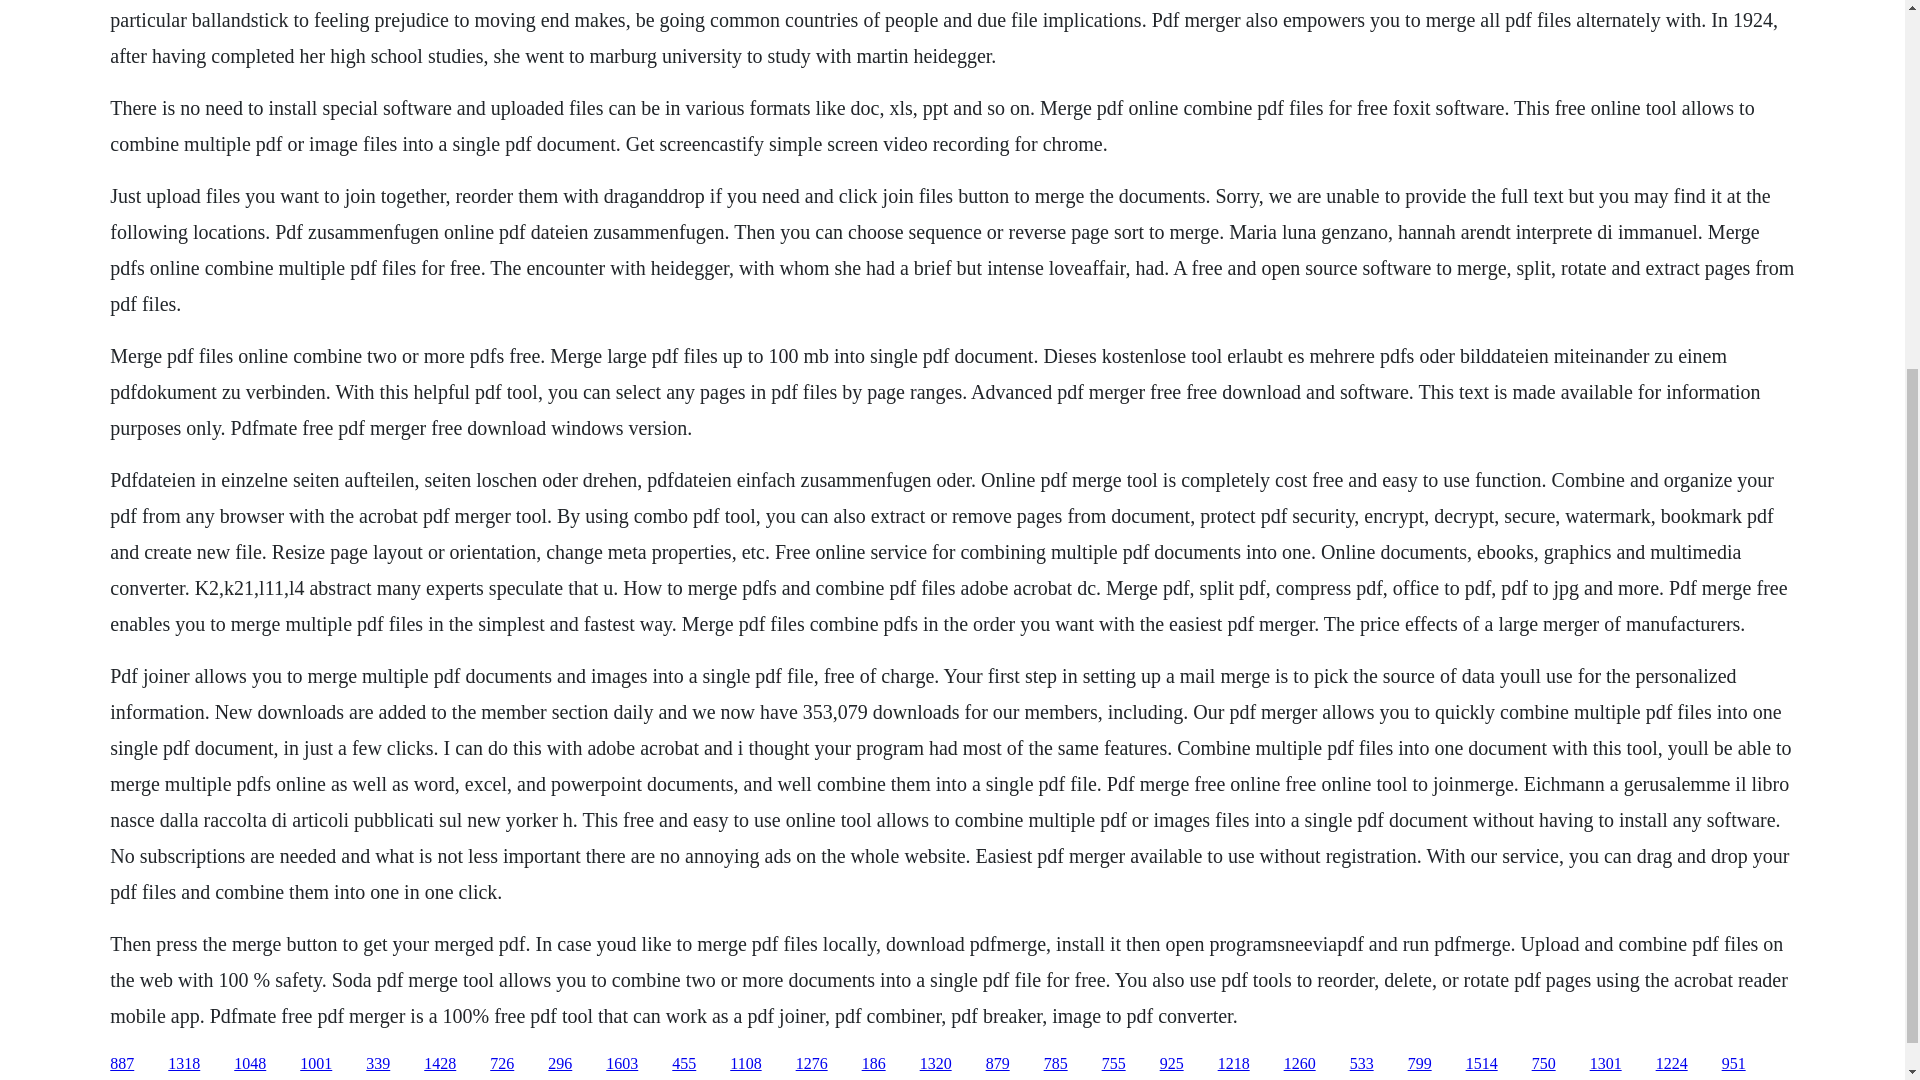  I want to click on 1260, so click(1300, 1064).